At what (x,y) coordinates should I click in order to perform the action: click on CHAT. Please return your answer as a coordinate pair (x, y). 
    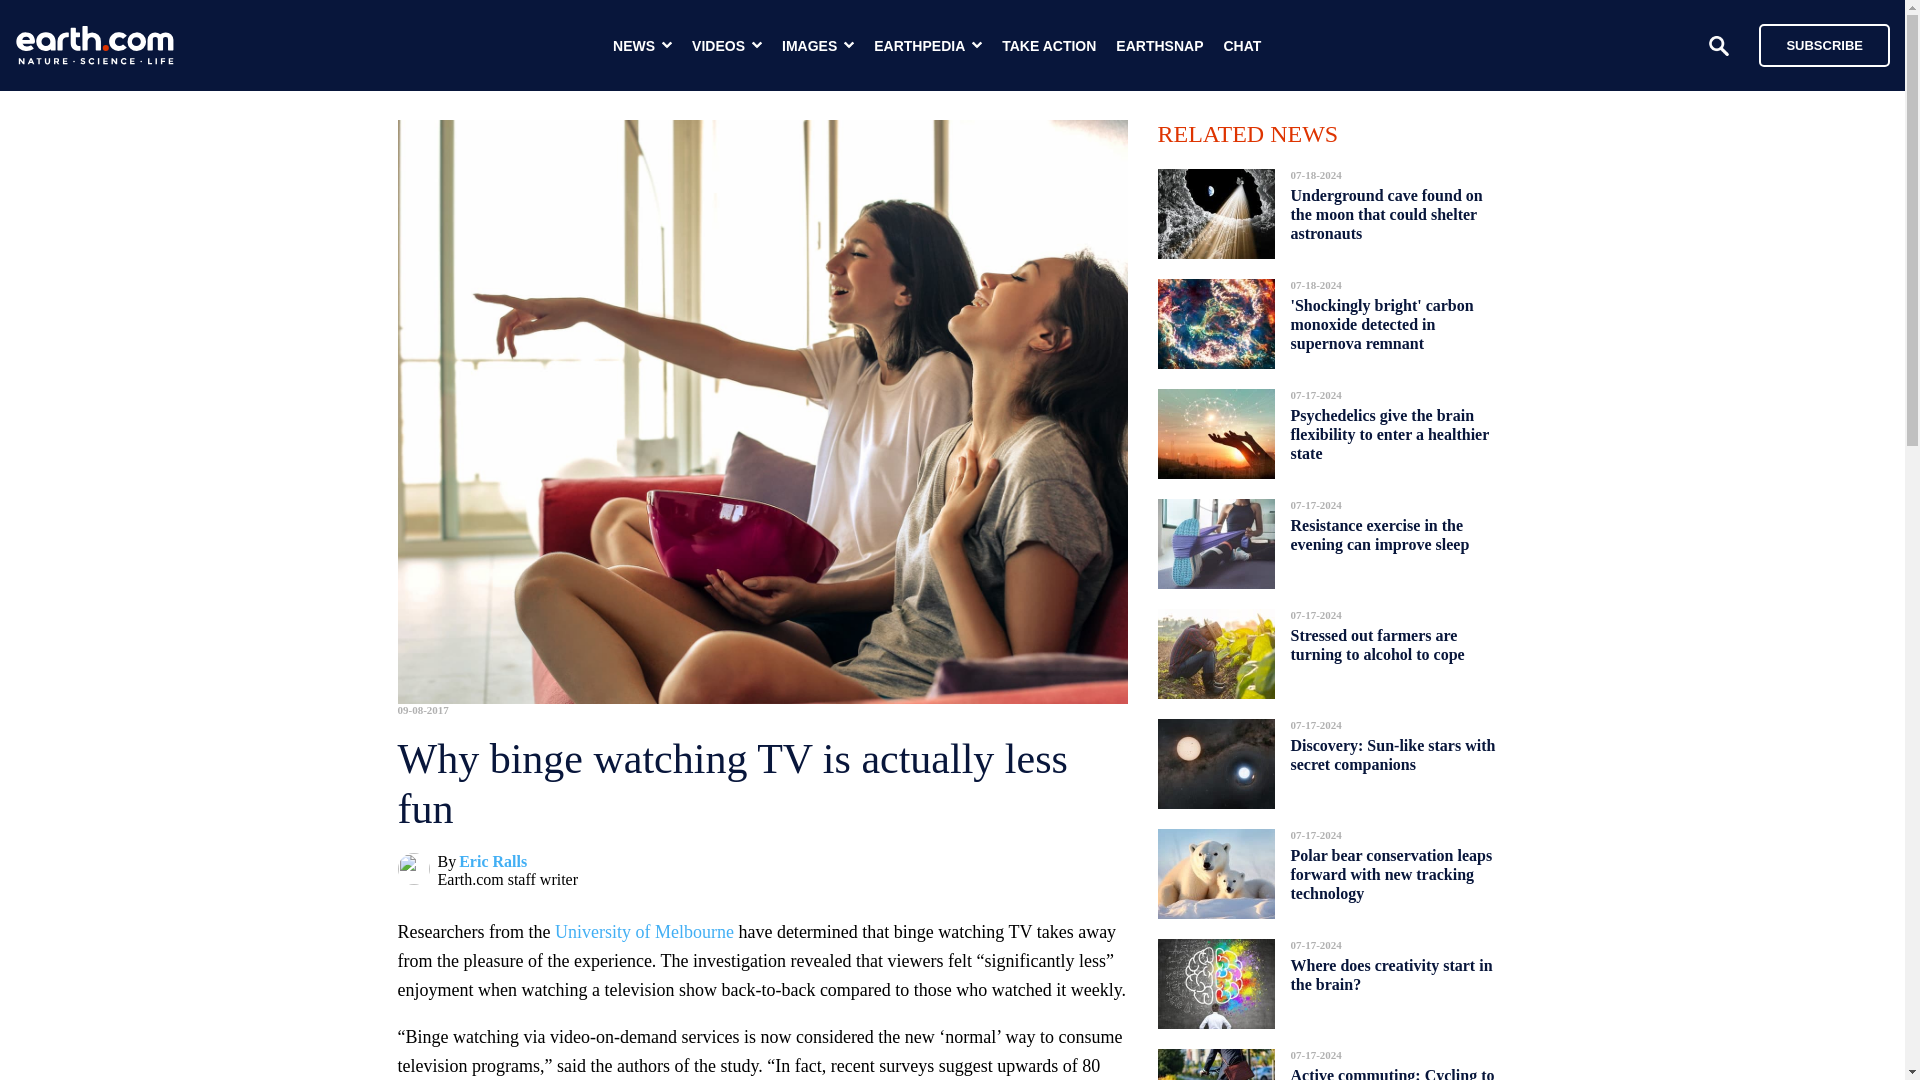
    Looking at the image, I should click on (1242, 46).